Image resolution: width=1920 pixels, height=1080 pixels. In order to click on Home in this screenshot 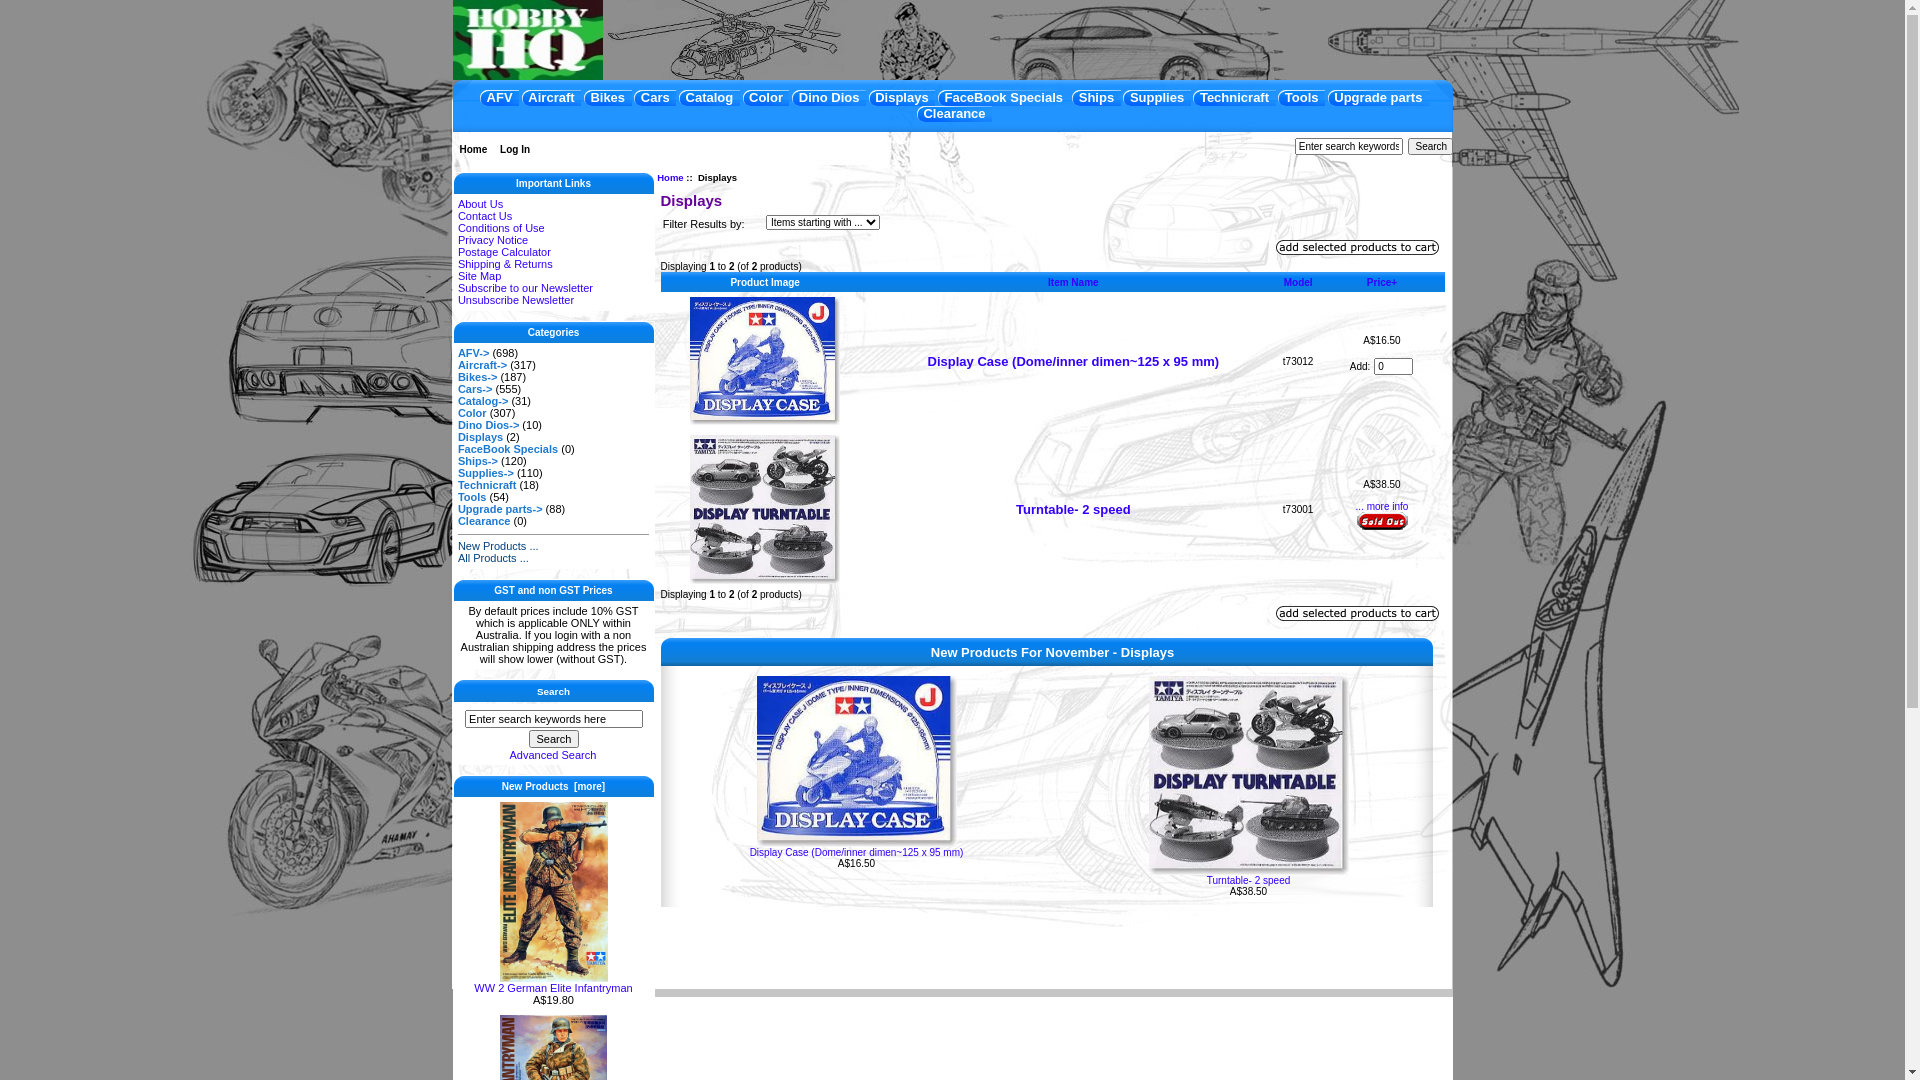, I will do `click(472, 150)`.